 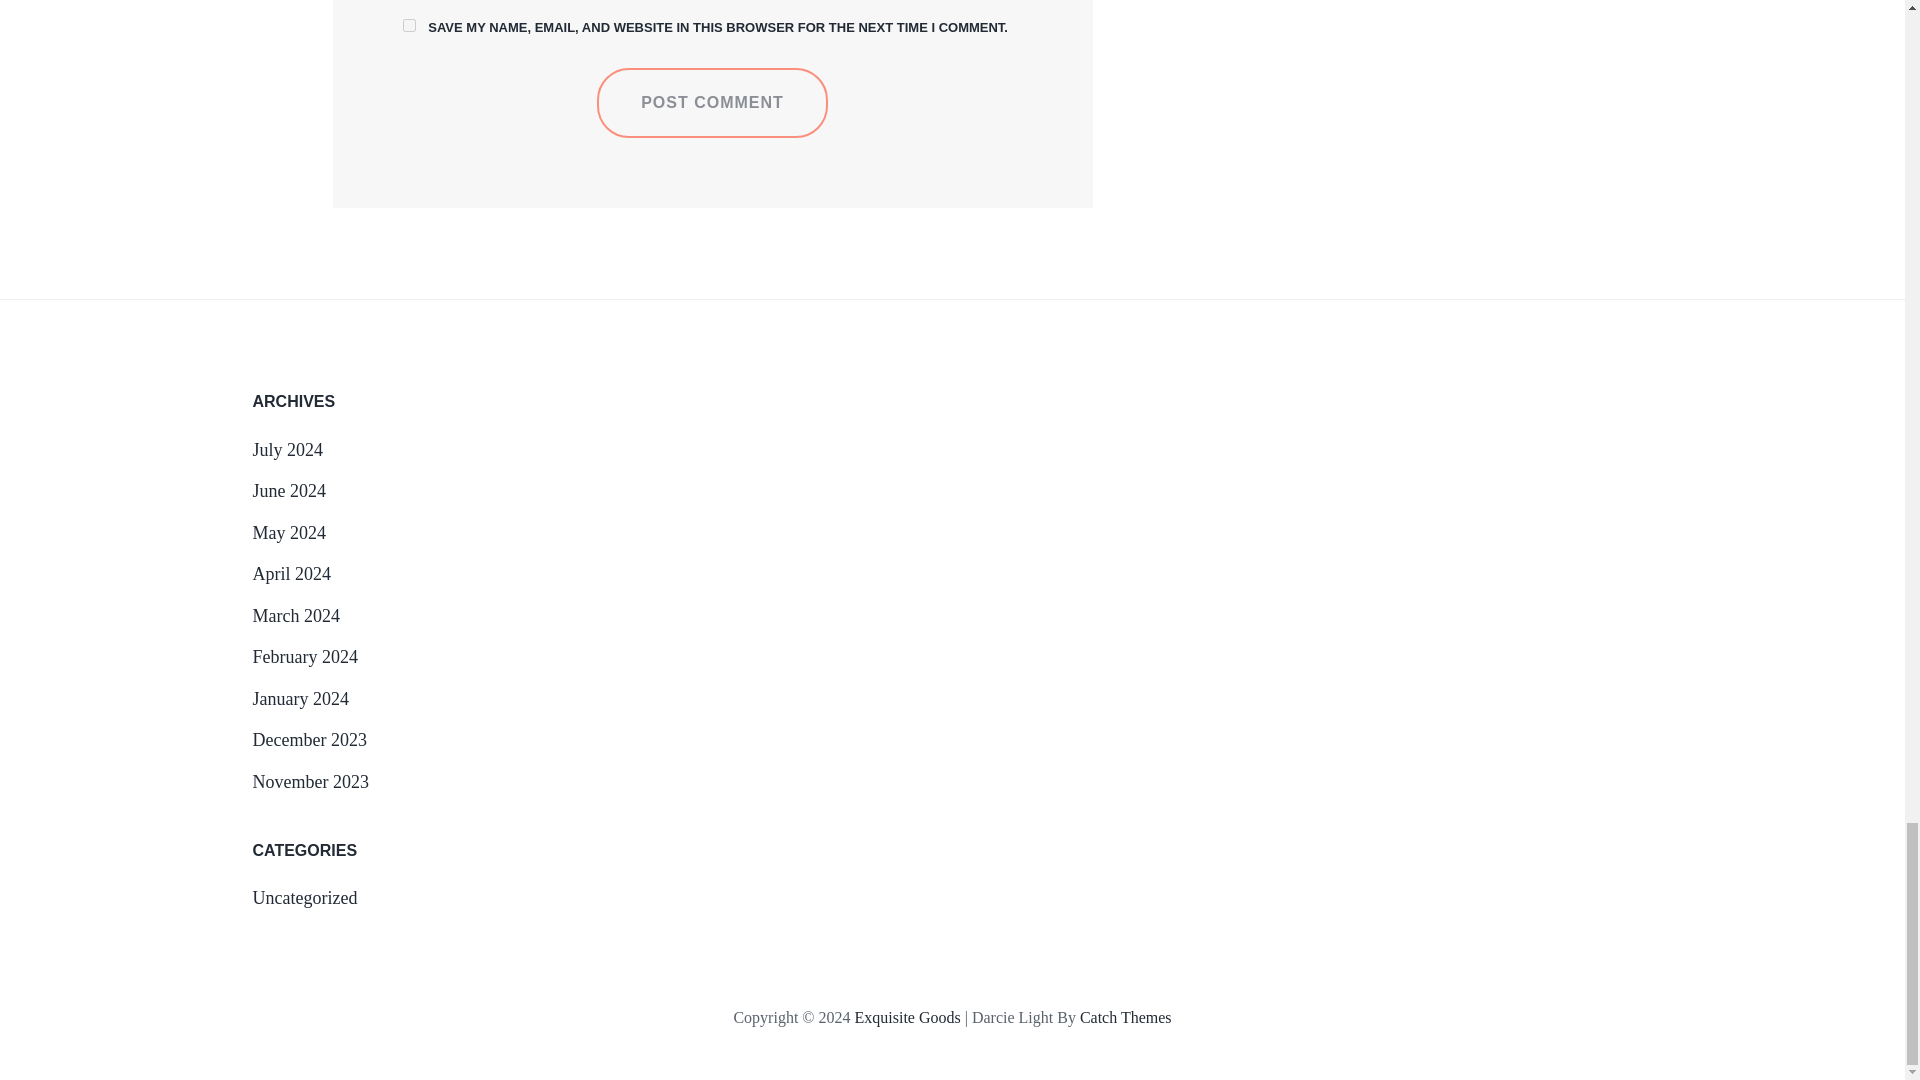 I want to click on June 2024, so click(x=288, y=490).